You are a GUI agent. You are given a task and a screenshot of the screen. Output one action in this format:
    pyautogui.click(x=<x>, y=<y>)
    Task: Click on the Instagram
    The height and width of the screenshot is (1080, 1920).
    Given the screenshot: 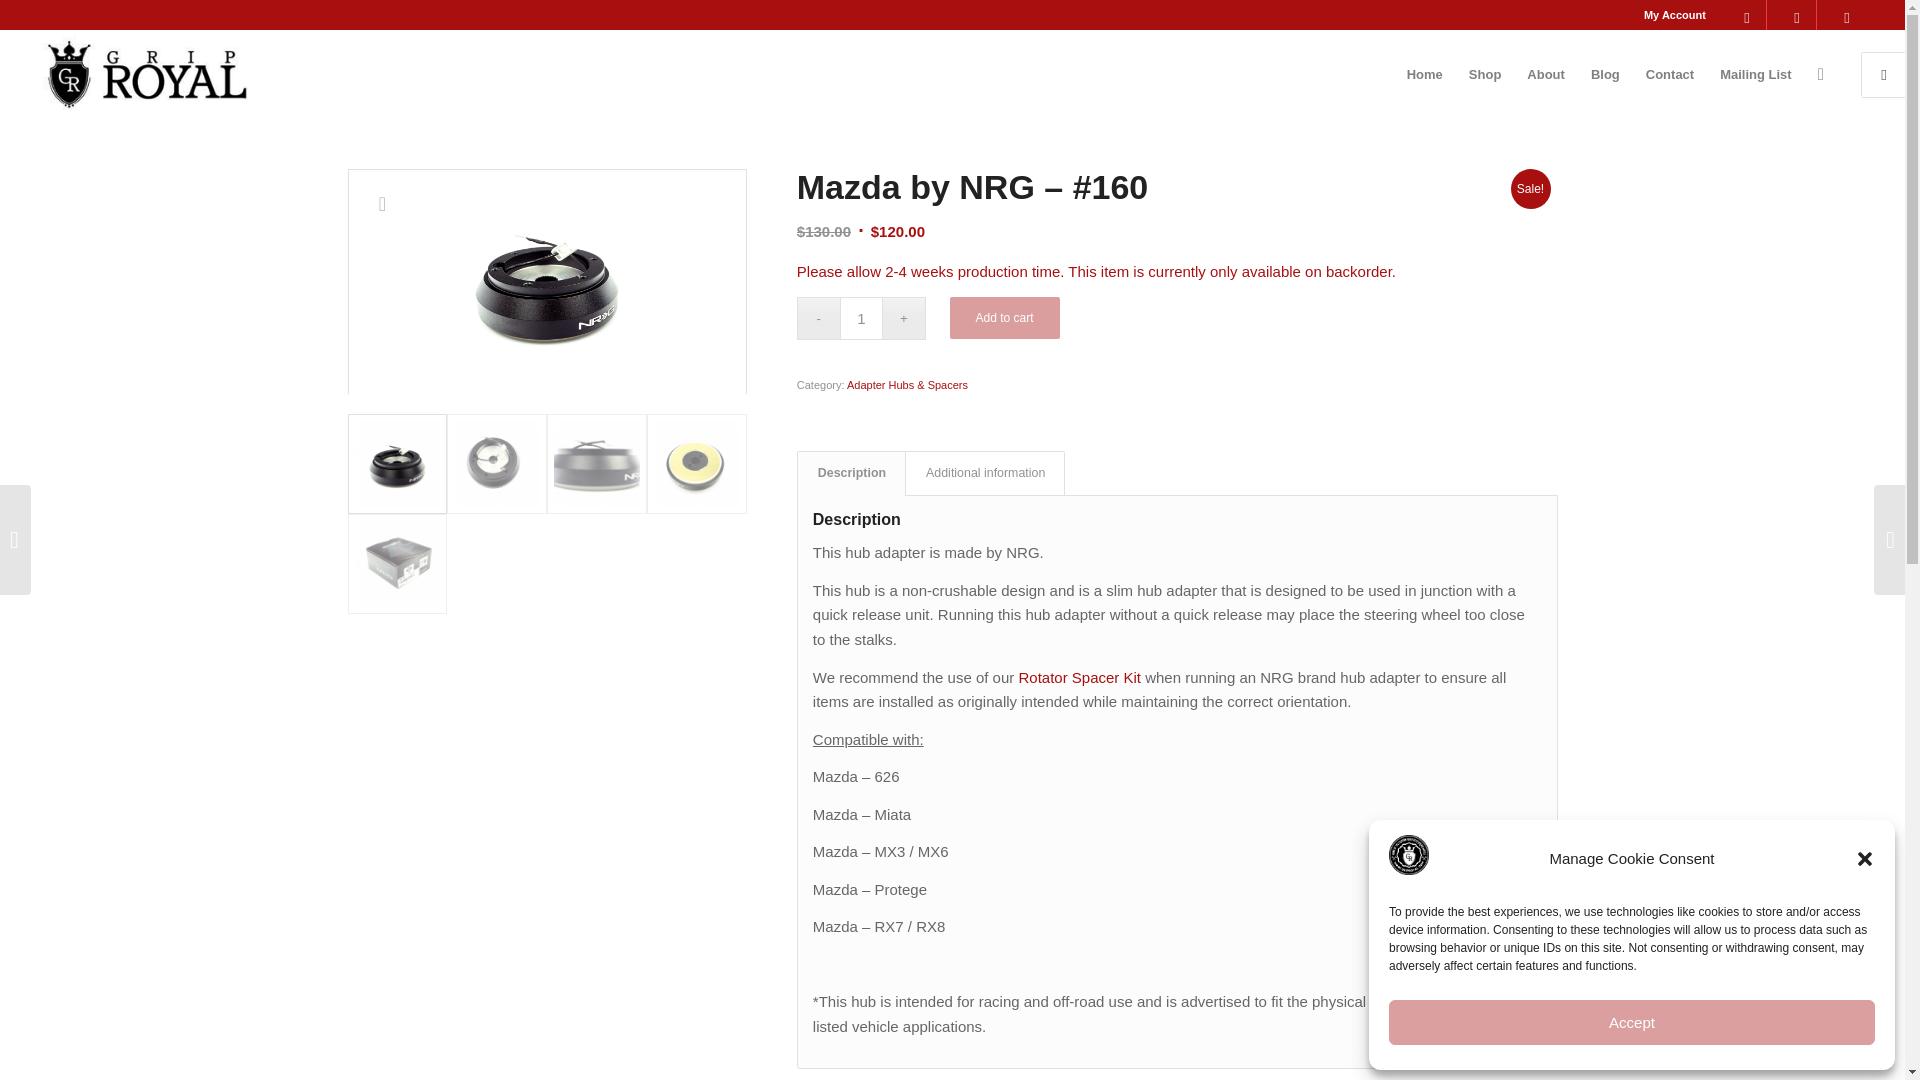 What is the action you would take?
    pyautogui.click(x=1796, y=15)
    